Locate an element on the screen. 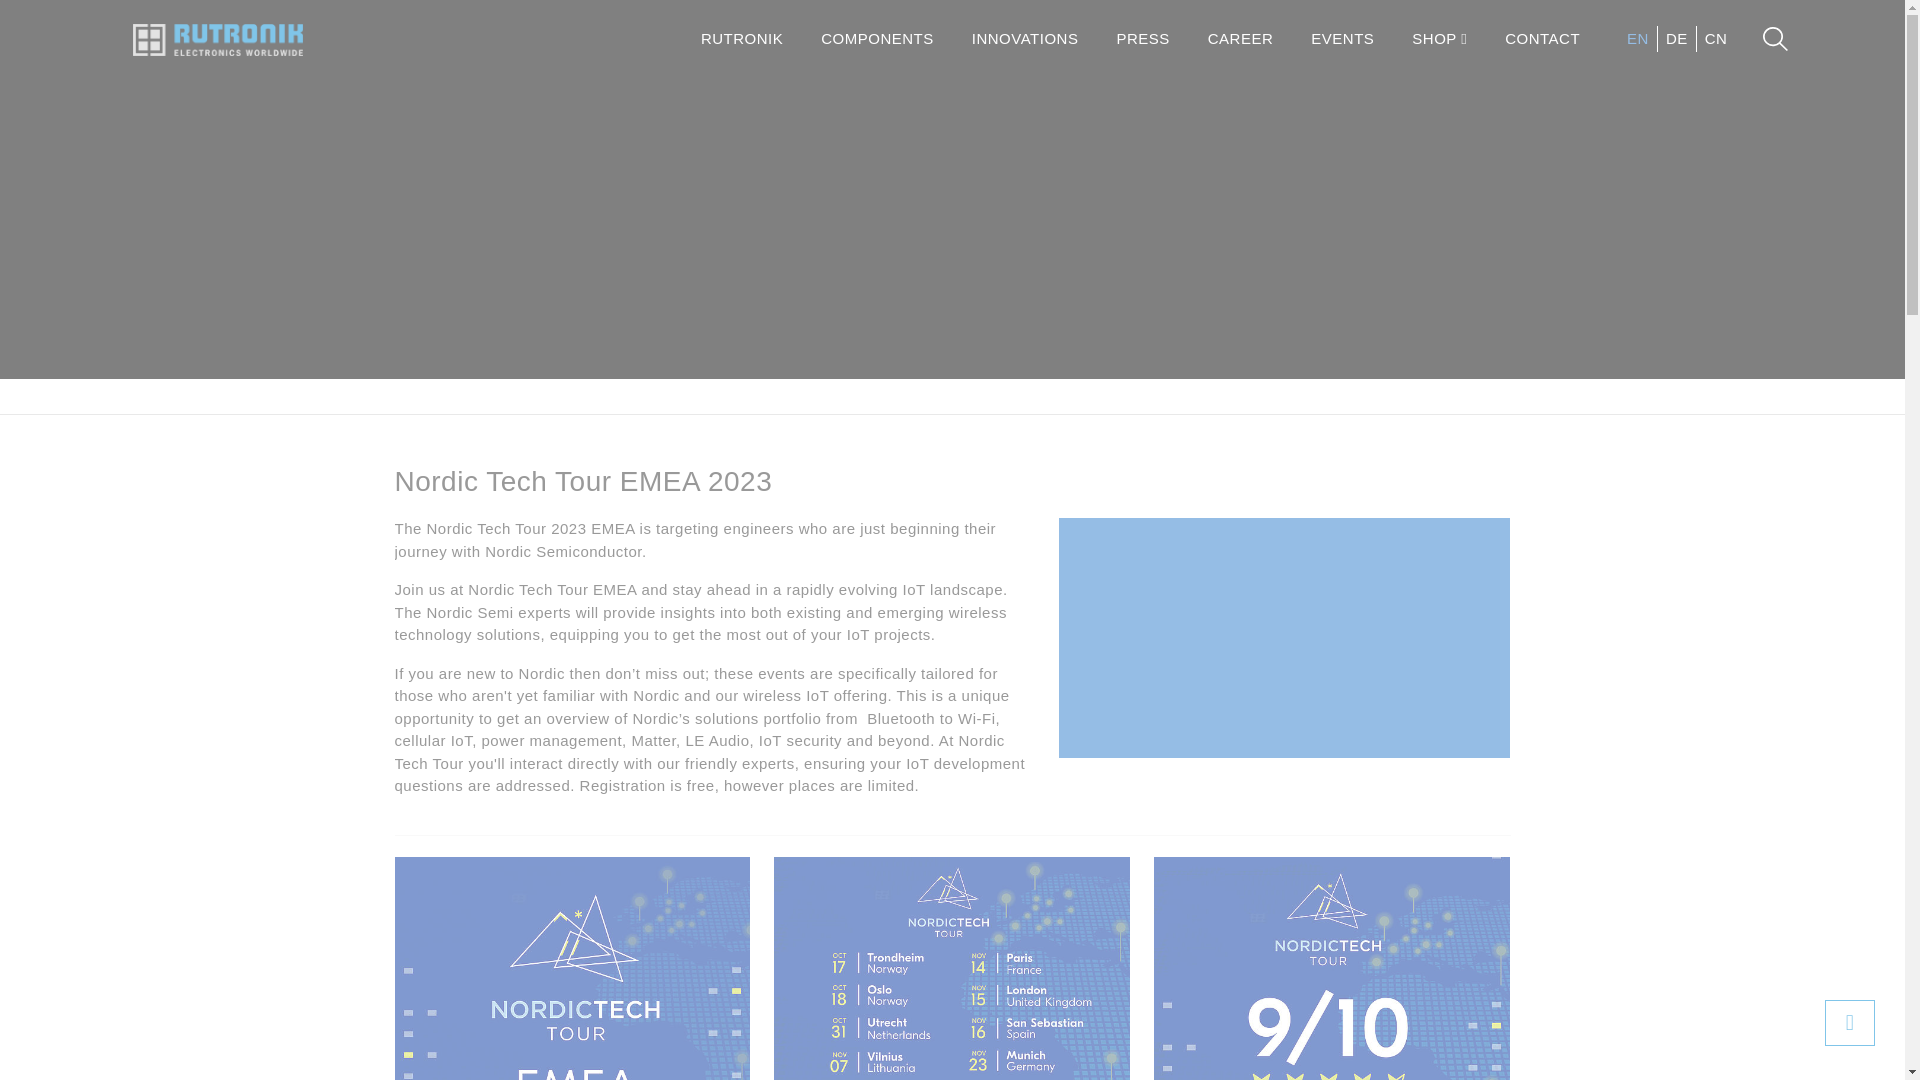 The width and height of the screenshot is (1920, 1080). Banner EMEA 2023 is located at coordinates (572, 968).